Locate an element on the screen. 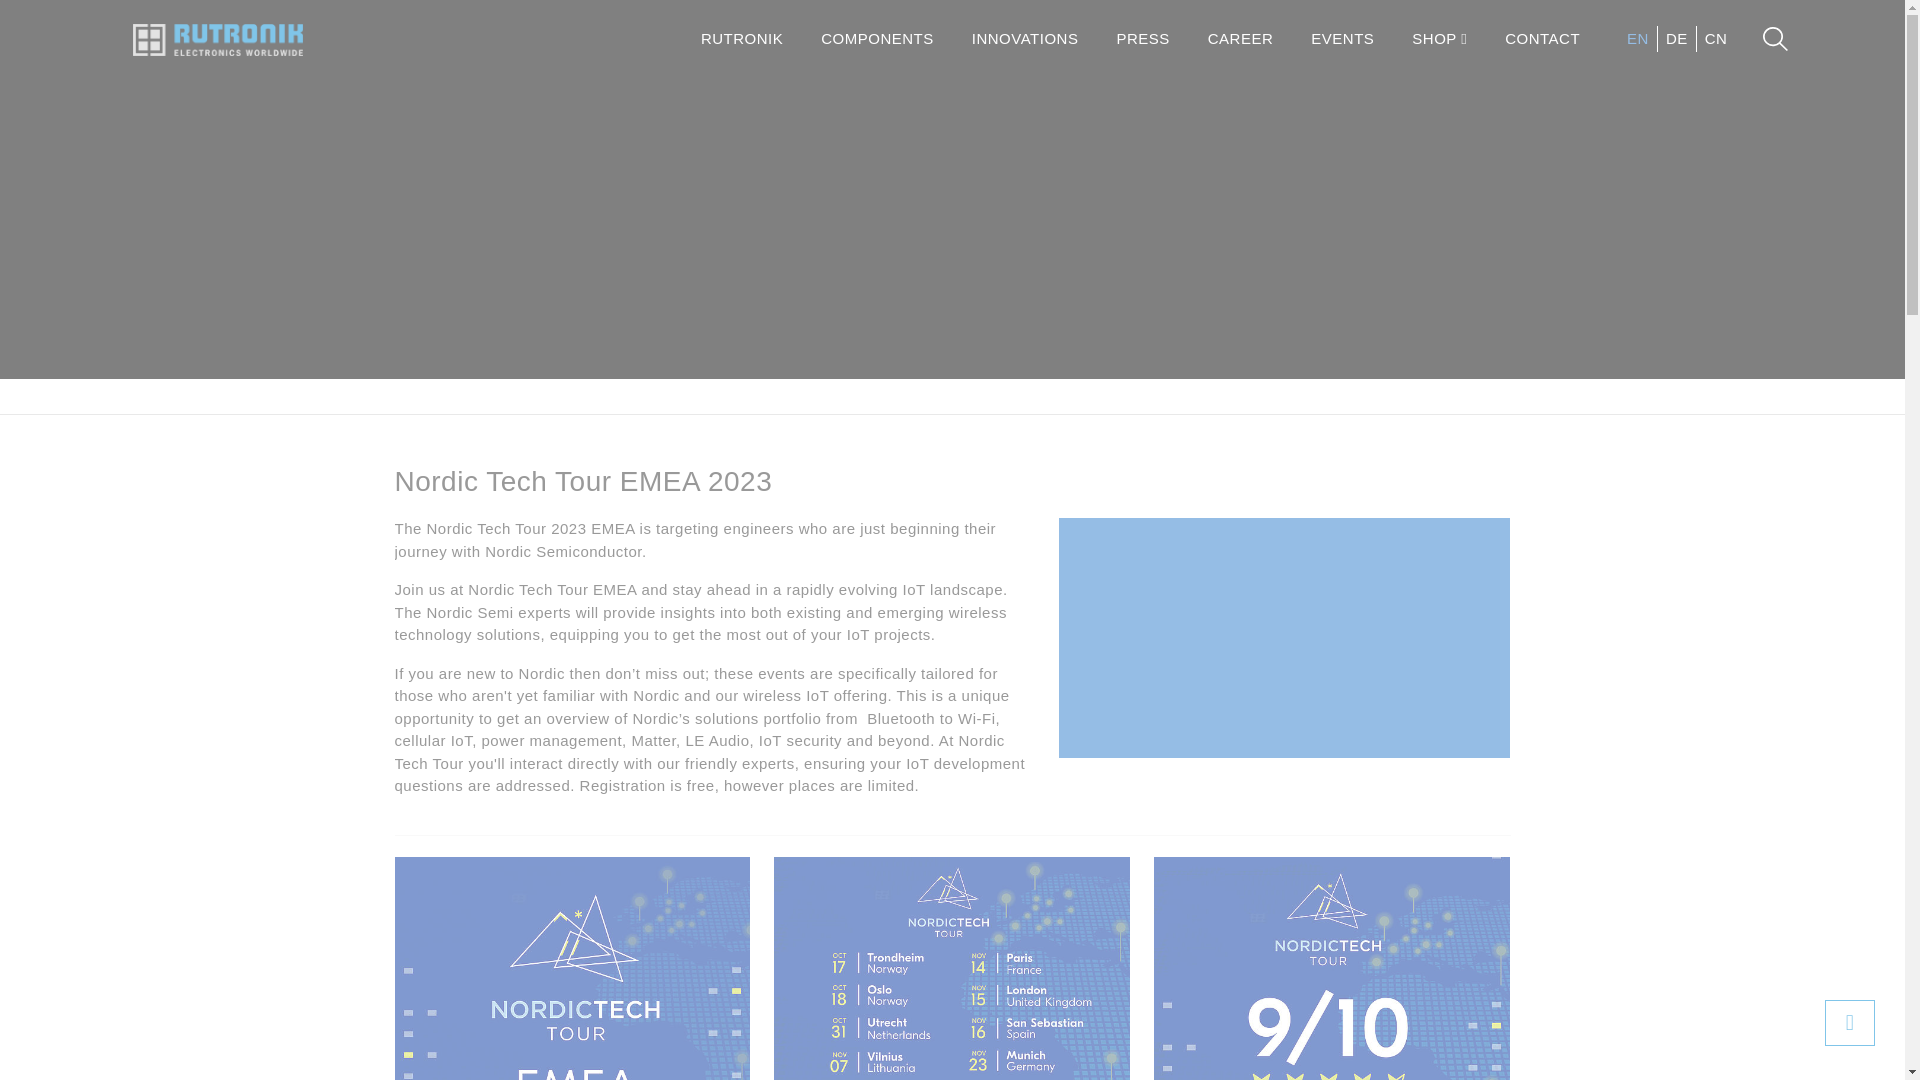 The width and height of the screenshot is (1920, 1080). Banner EMEA 2023 is located at coordinates (572, 968).